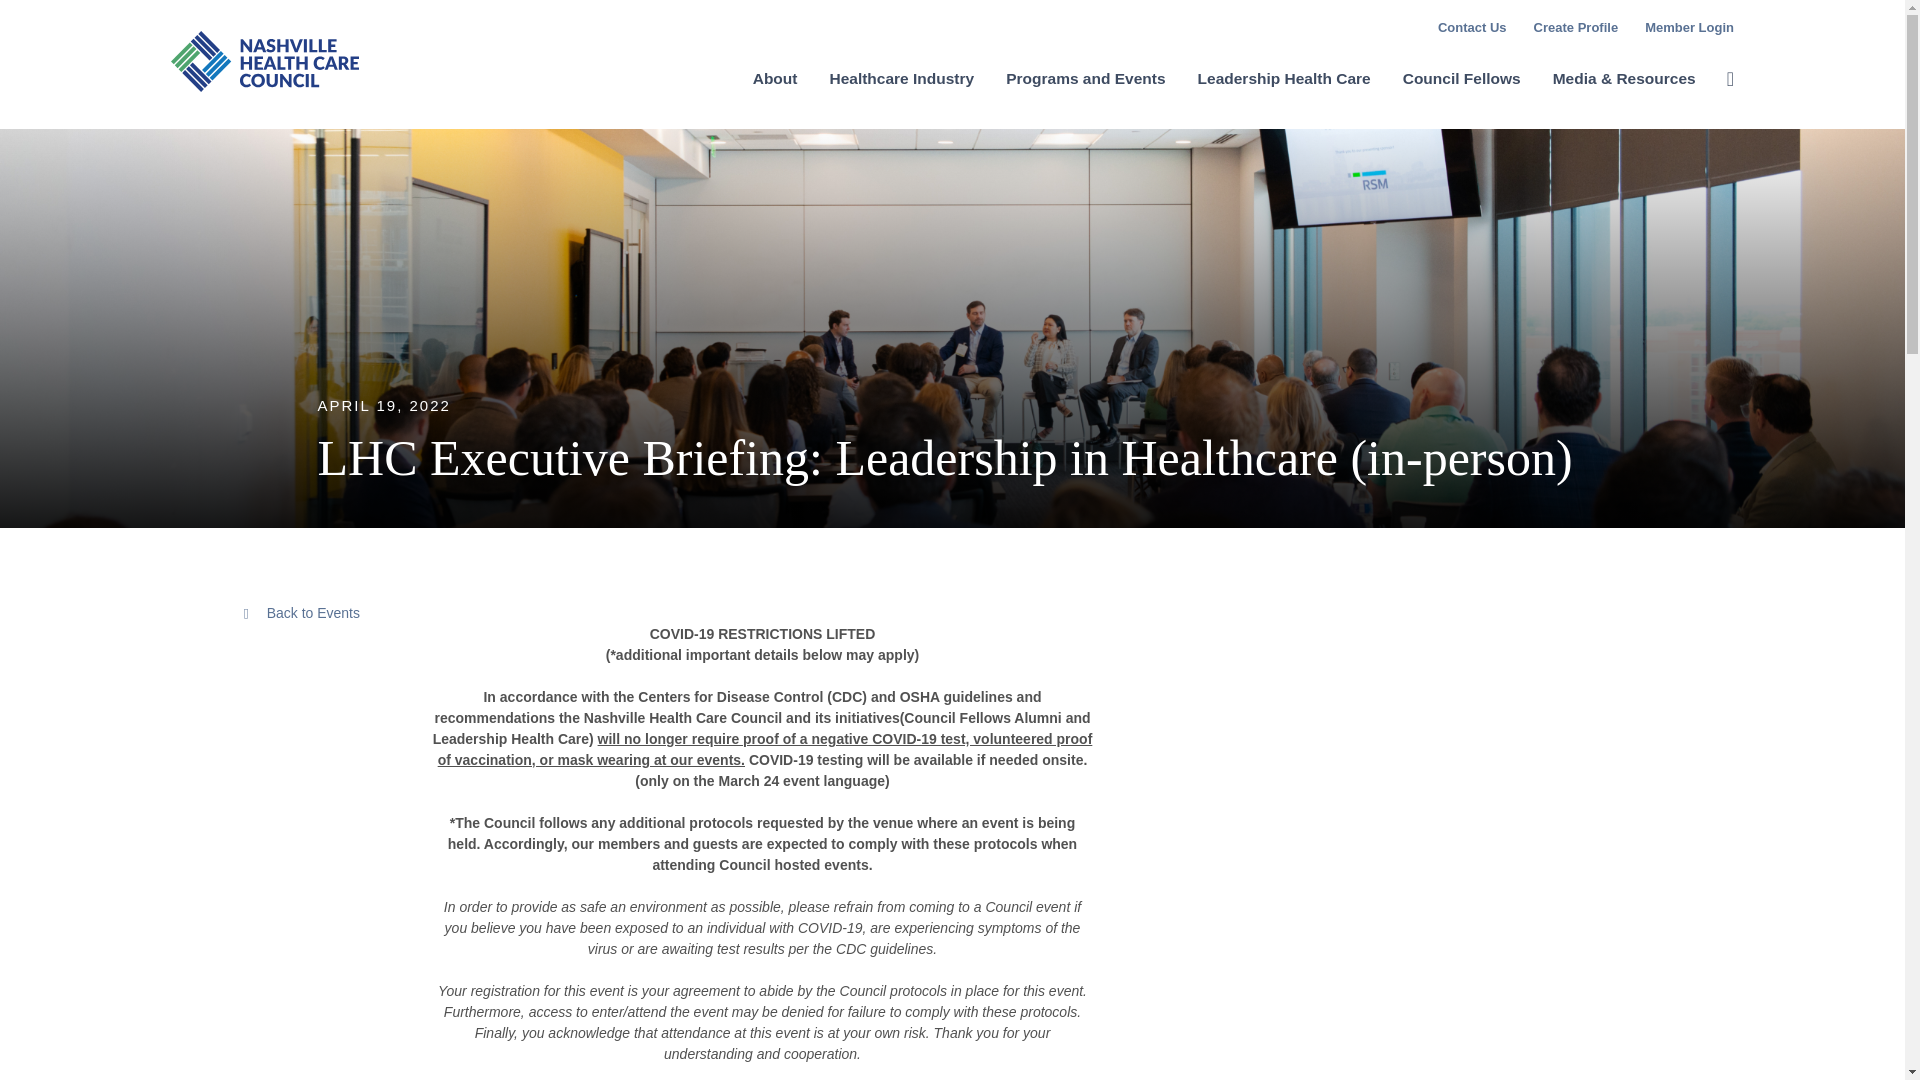 This screenshot has height=1080, width=1920. I want to click on About, so click(775, 92).